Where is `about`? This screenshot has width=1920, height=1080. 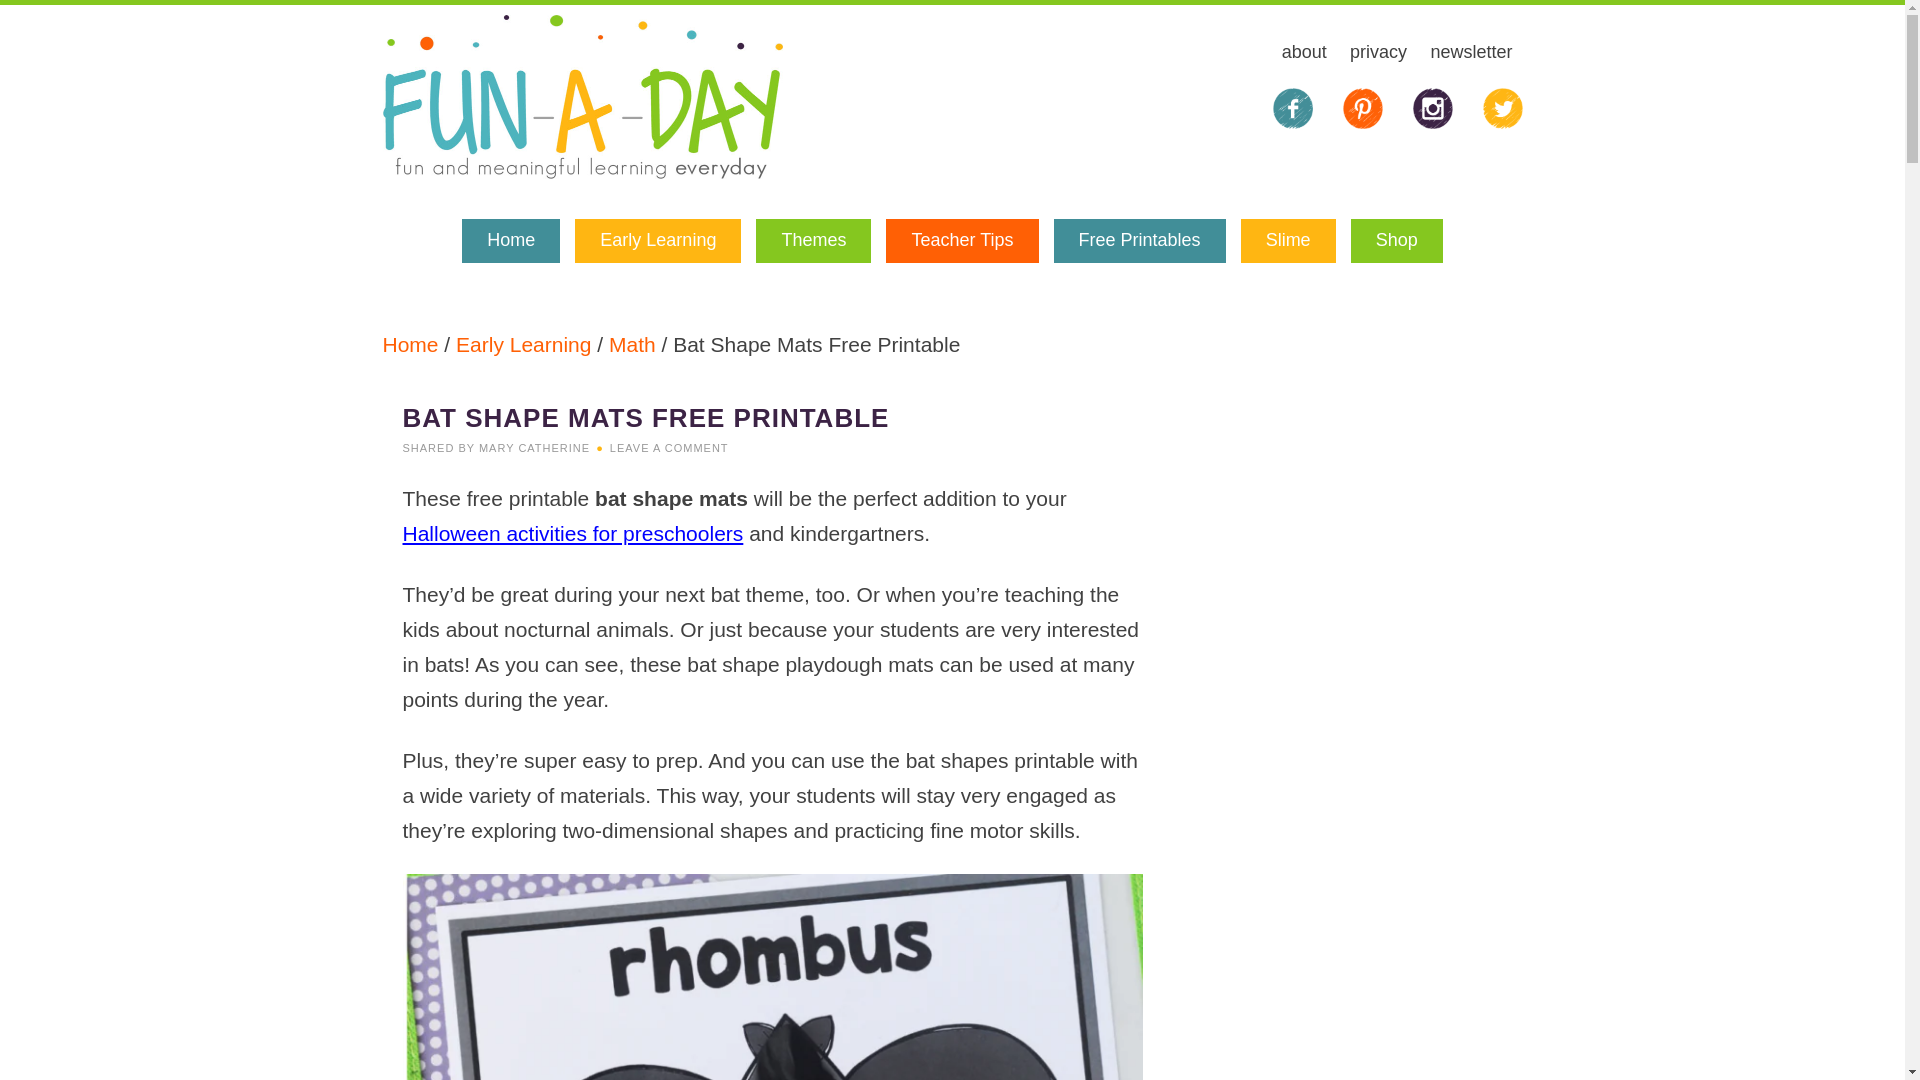 about is located at coordinates (1304, 54).